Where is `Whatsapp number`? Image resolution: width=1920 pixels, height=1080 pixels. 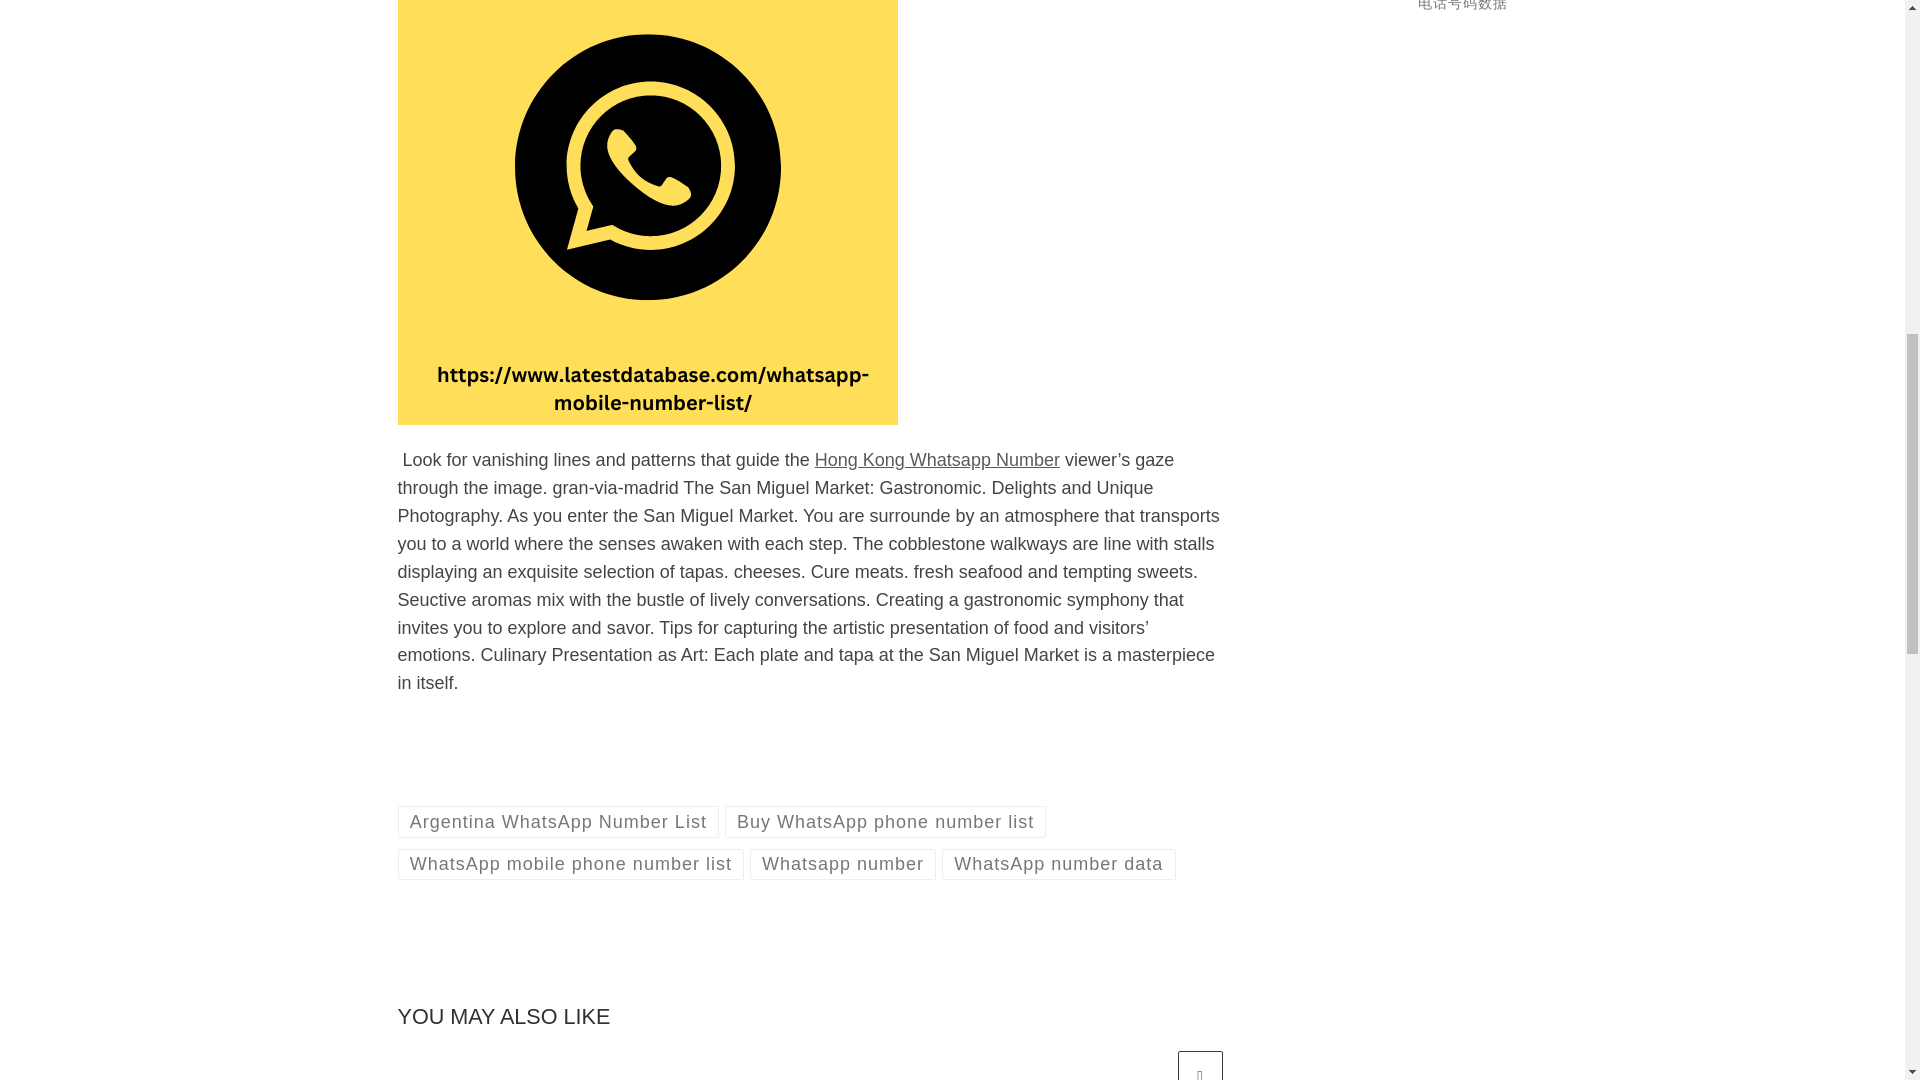 Whatsapp number is located at coordinates (843, 864).